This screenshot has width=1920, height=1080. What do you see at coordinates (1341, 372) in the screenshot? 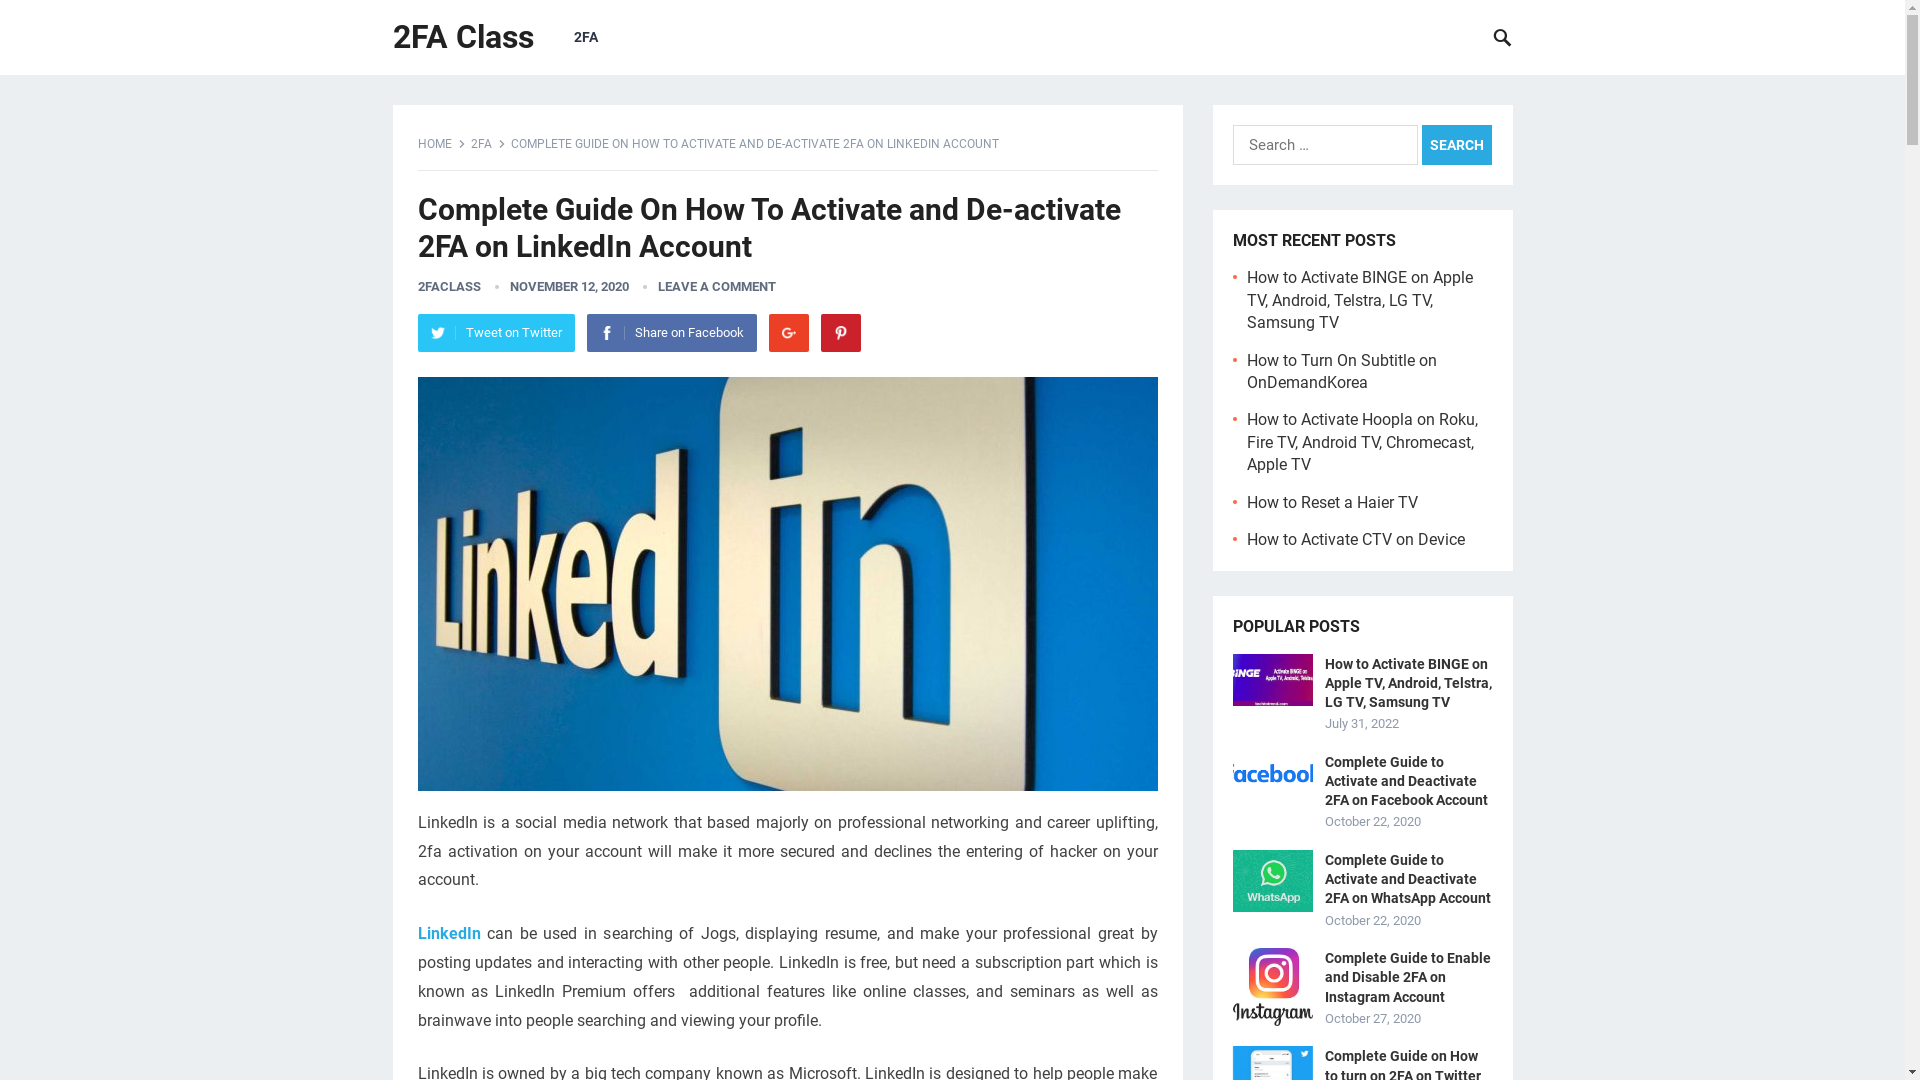
I see `How to Turn On Subtitle on OnDemandKorea` at bounding box center [1341, 372].